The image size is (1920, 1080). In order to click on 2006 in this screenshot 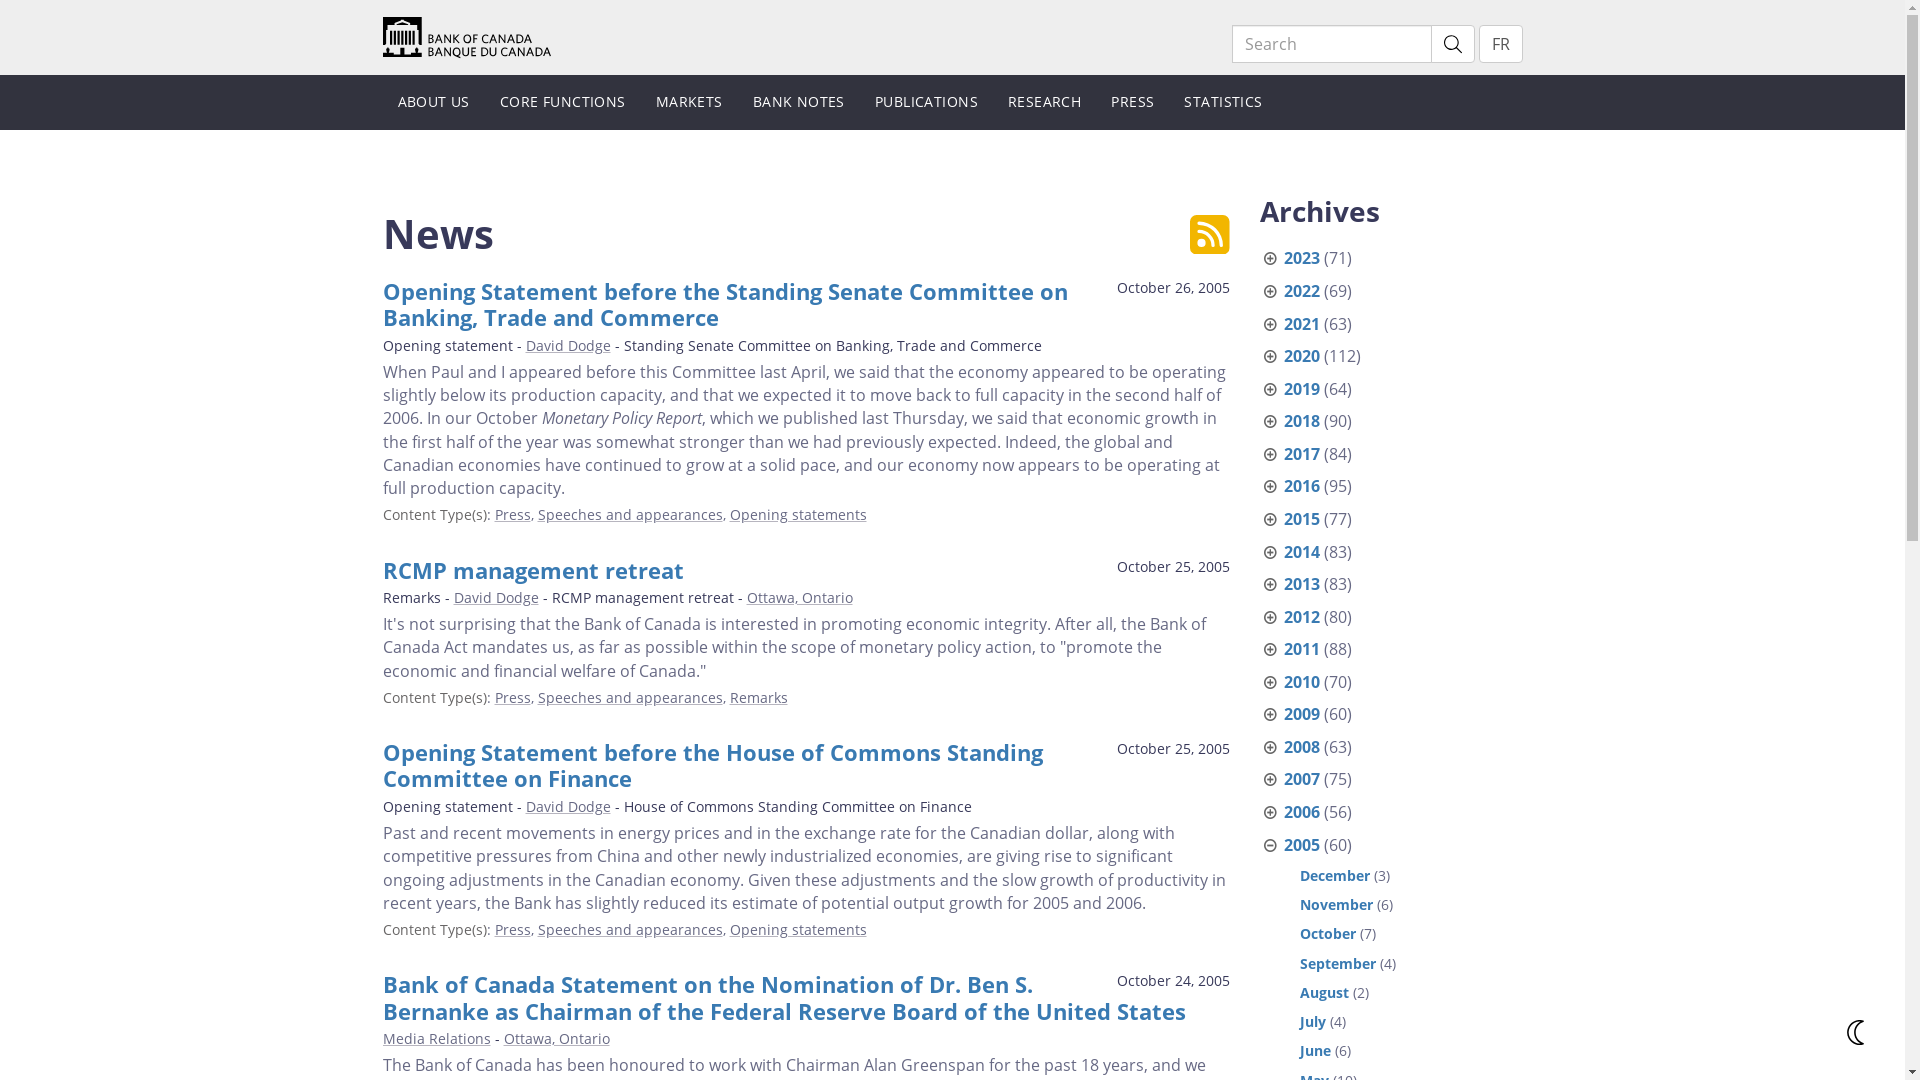, I will do `click(1302, 812)`.